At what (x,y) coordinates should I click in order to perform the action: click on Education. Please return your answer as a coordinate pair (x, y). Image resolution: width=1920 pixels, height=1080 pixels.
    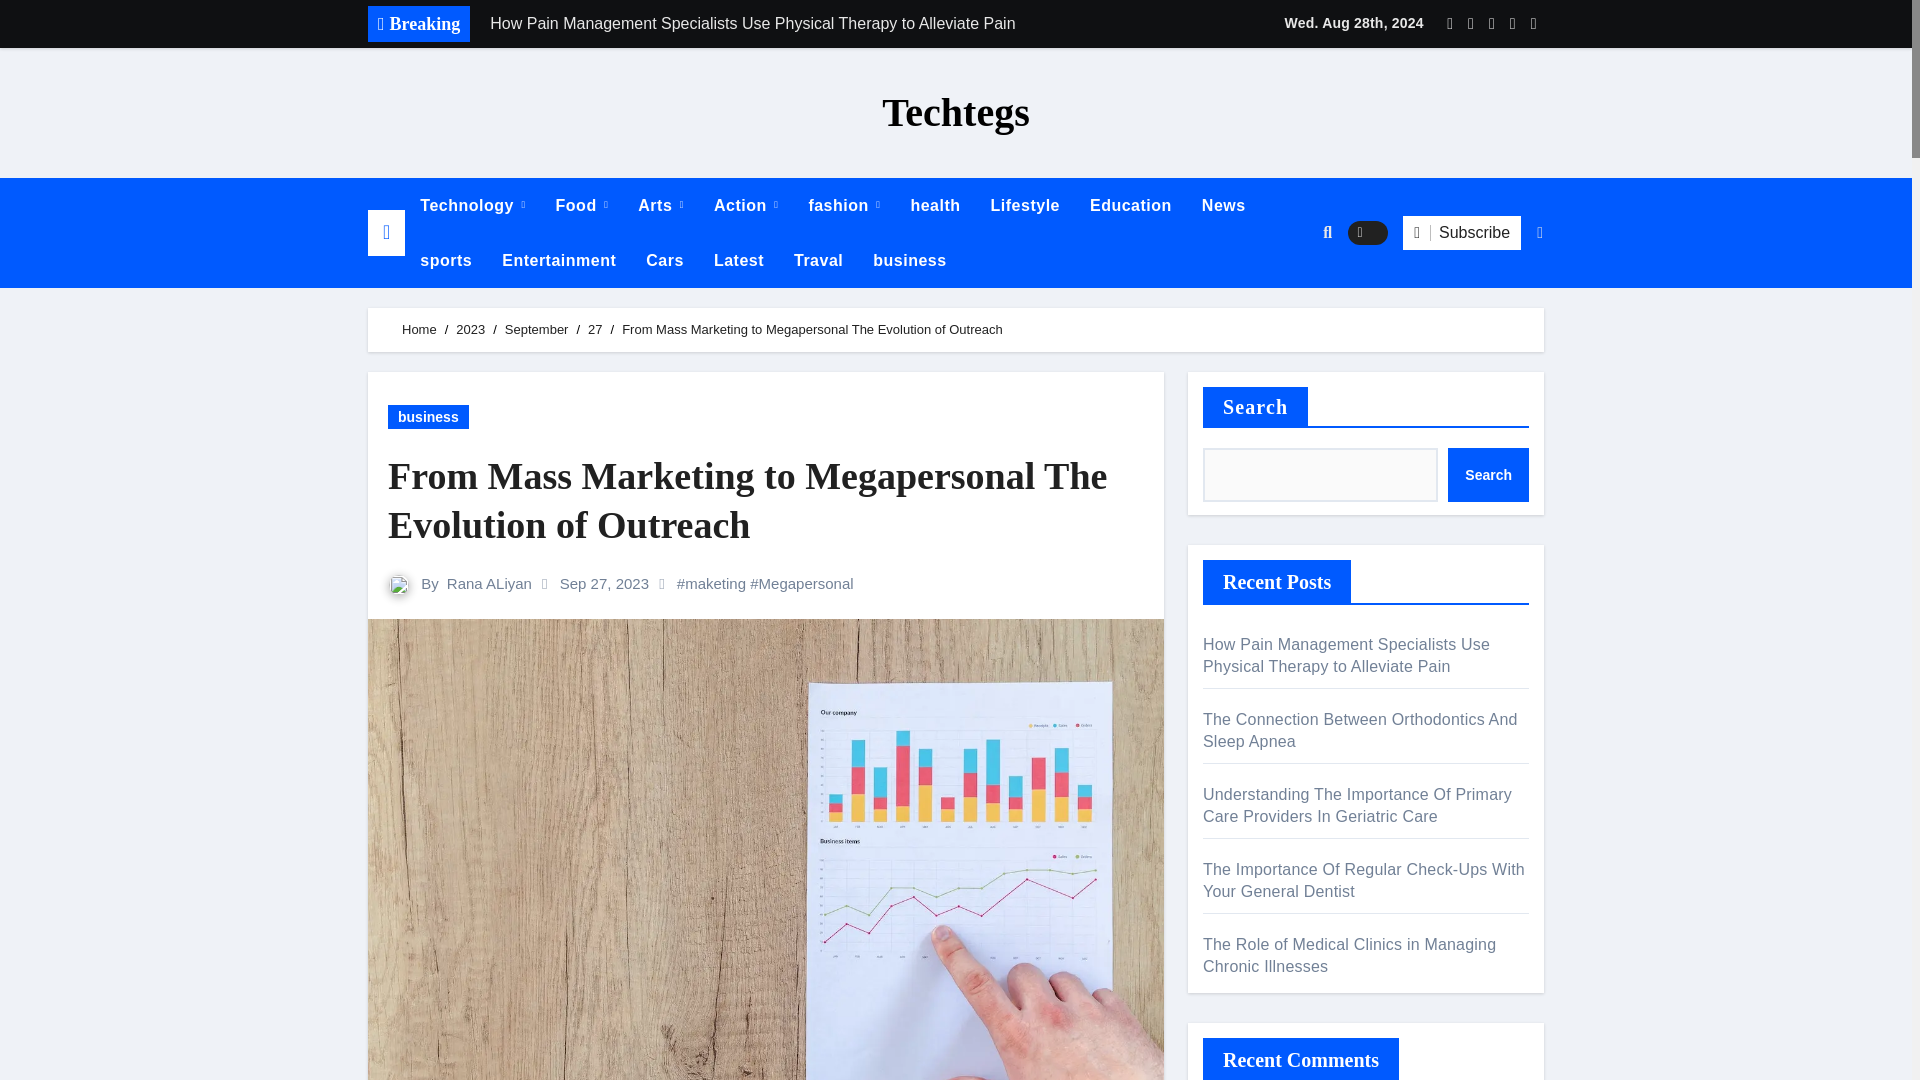
    Looking at the image, I should click on (1130, 206).